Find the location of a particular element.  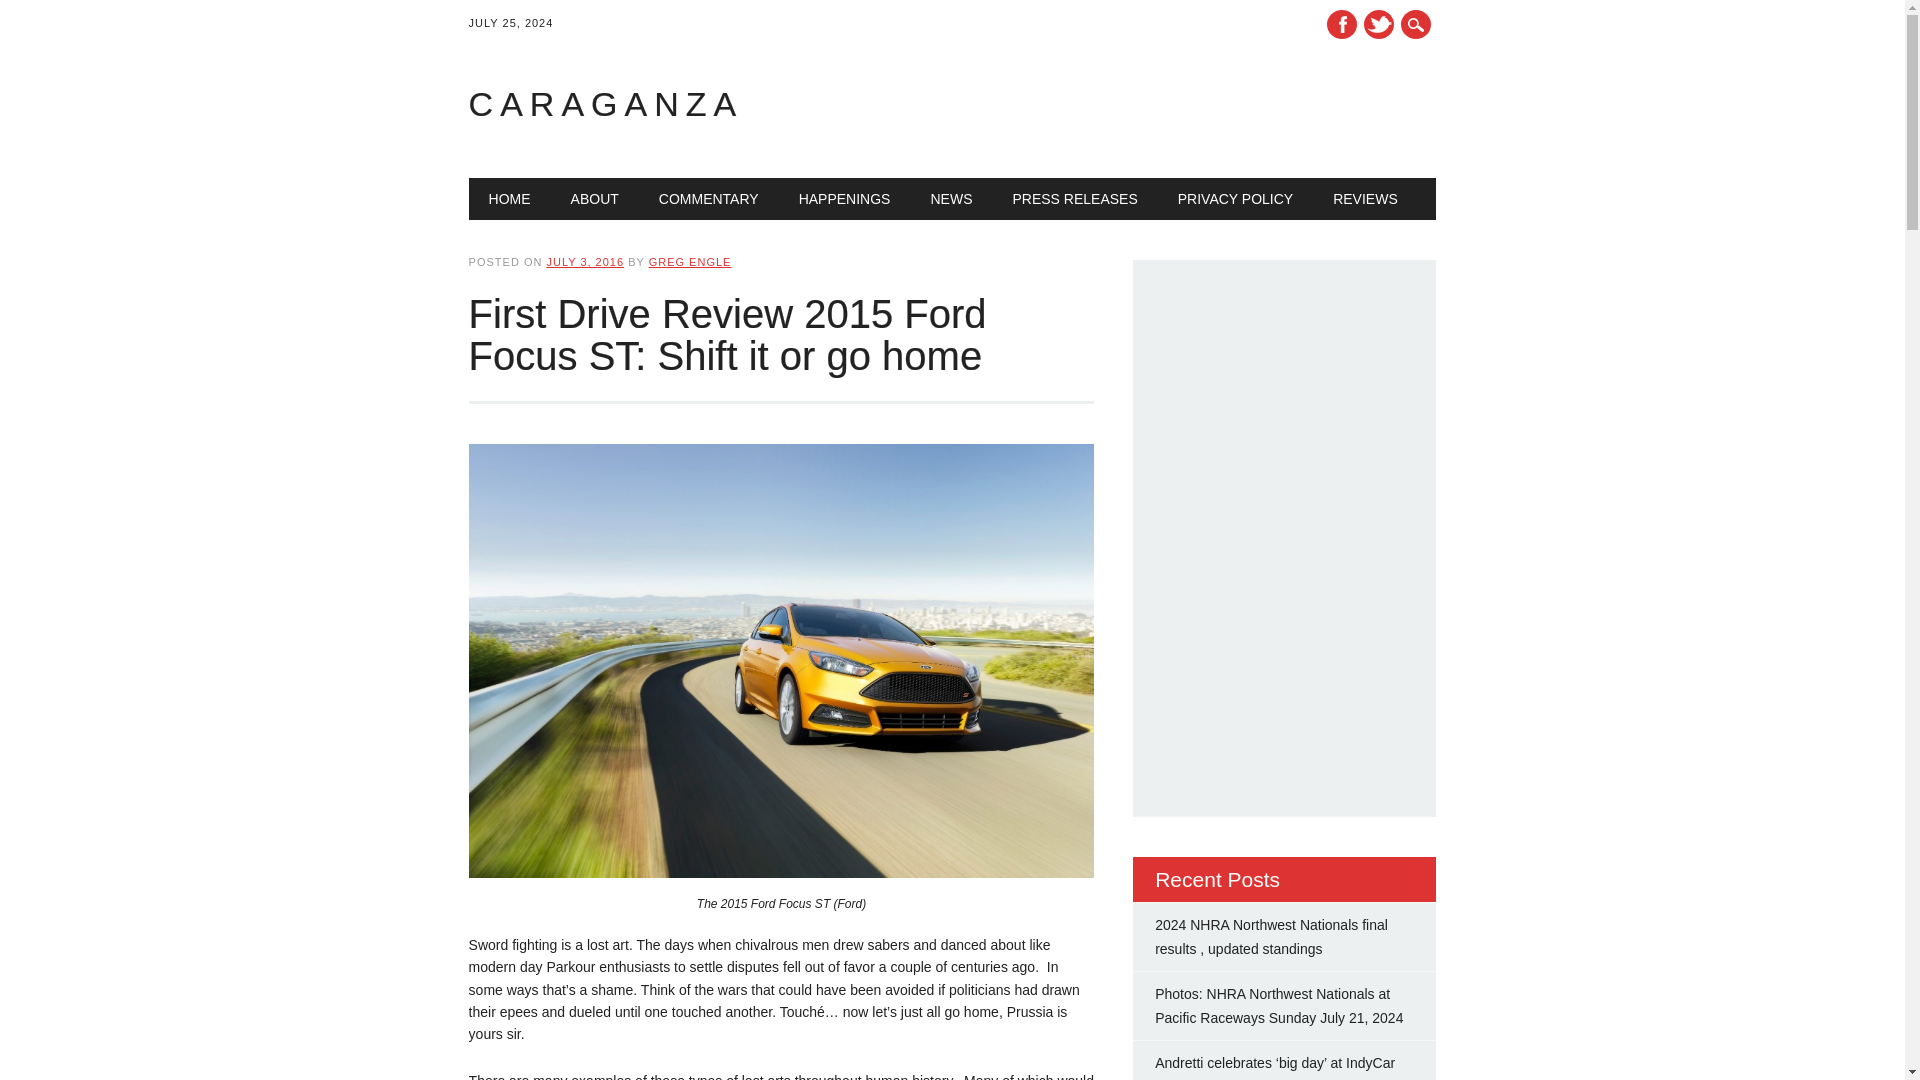

ABOUT is located at coordinates (595, 199).